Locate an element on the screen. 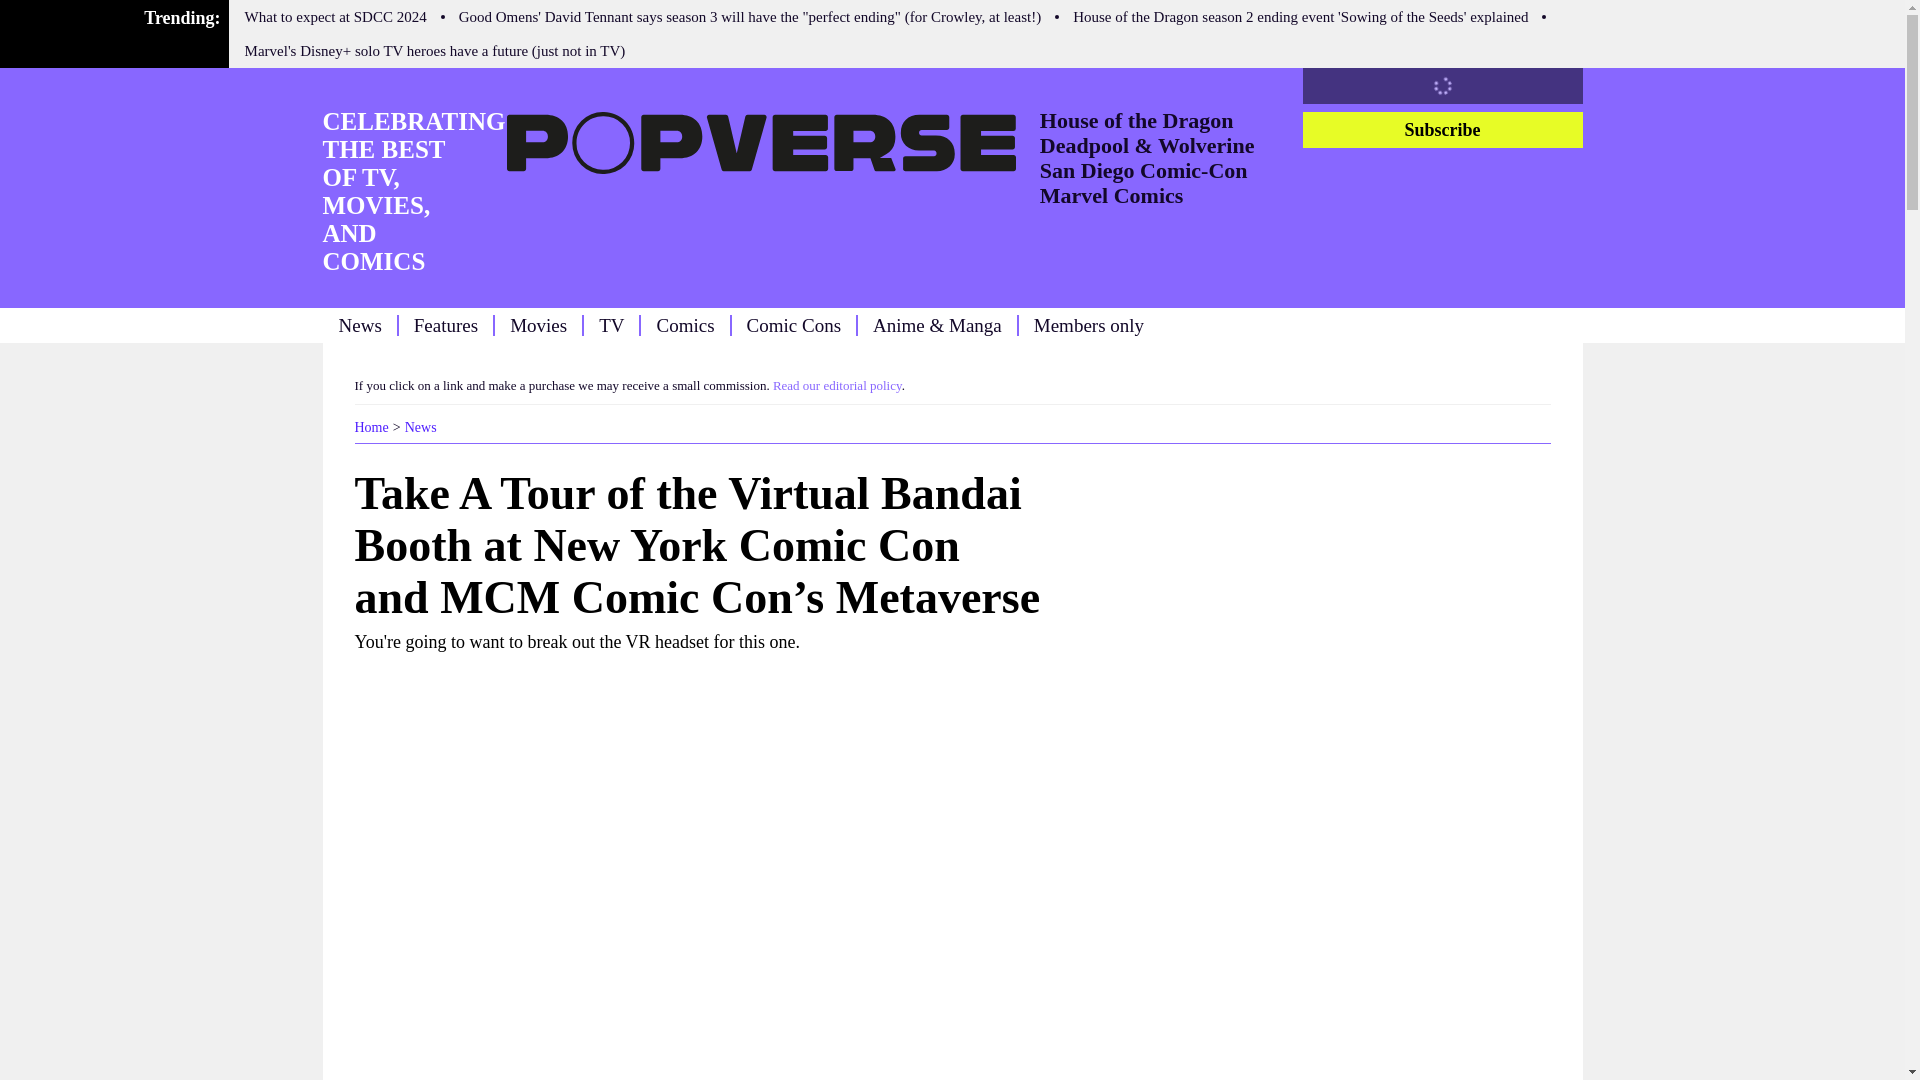 The height and width of the screenshot is (1080, 1920). Movies is located at coordinates (538, 325).